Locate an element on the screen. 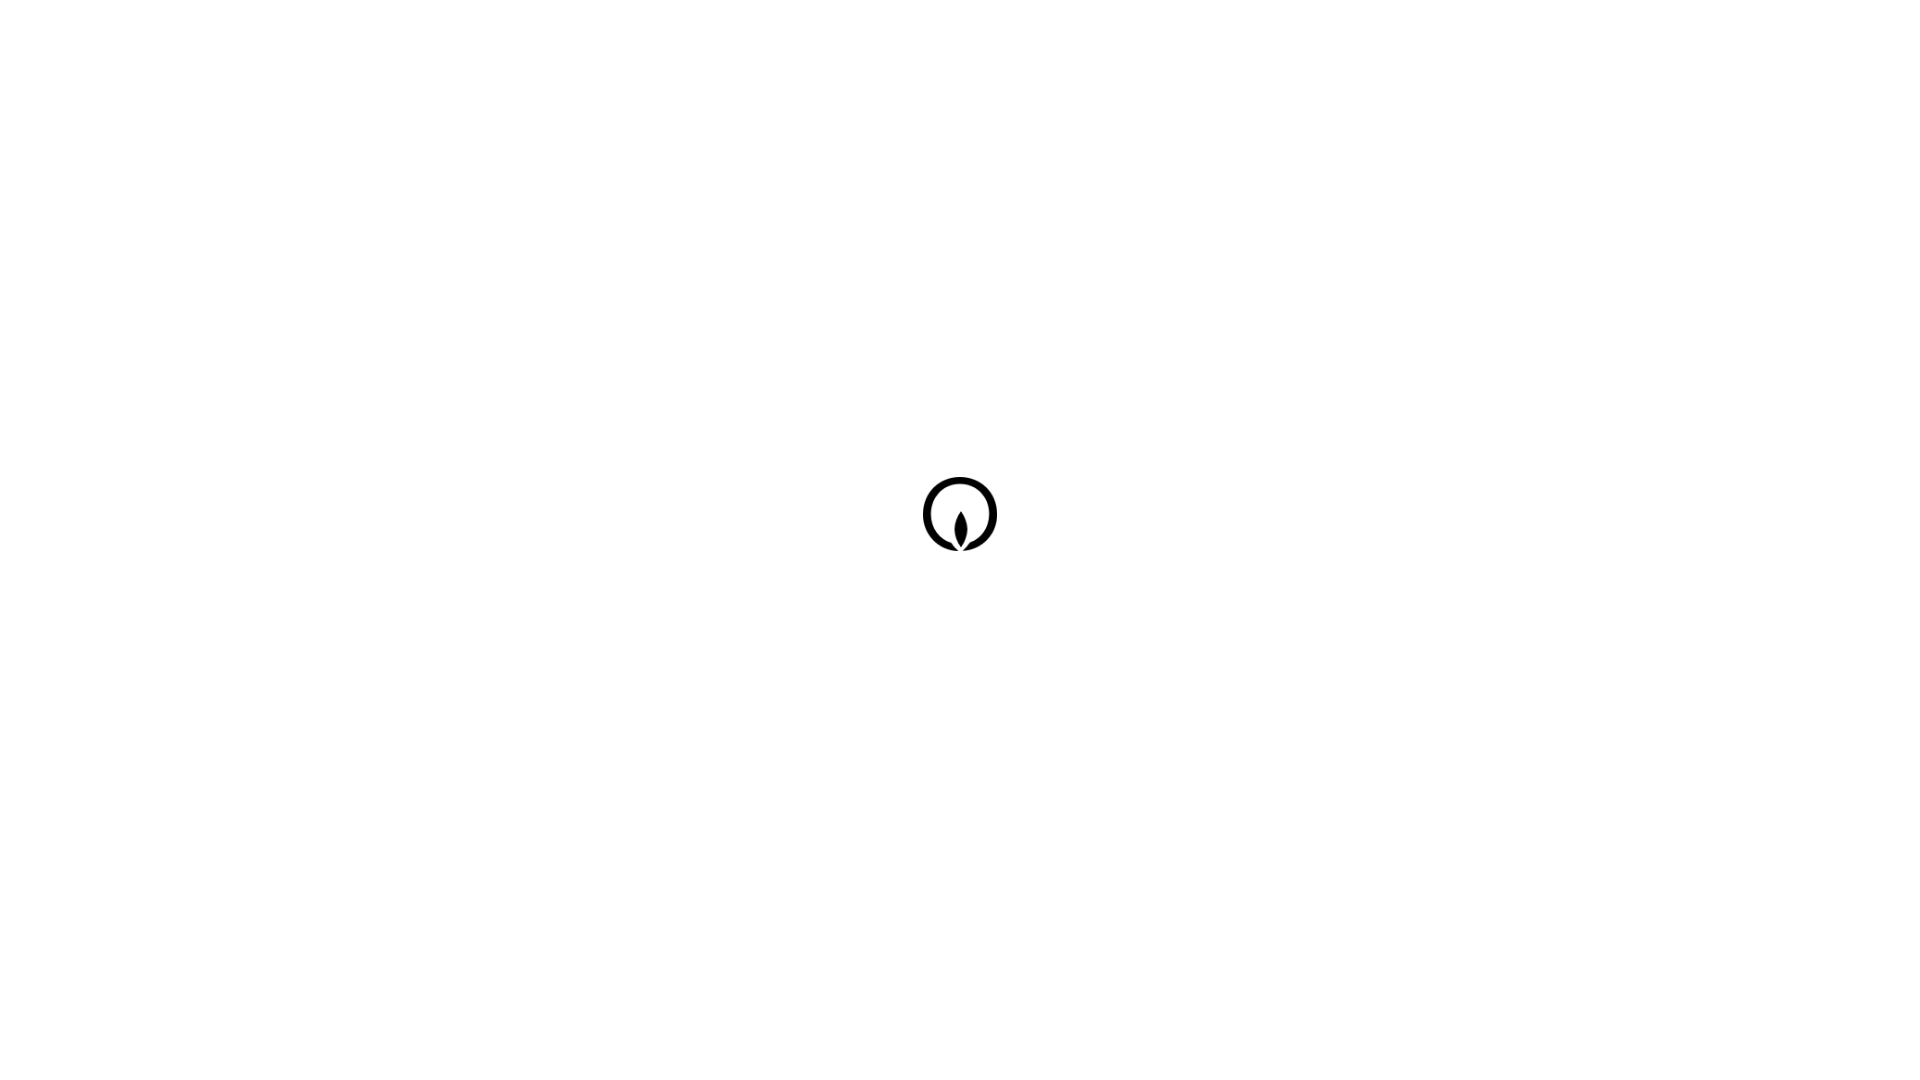 Image resolution: width=1920 pixels, height=1080 pixels. eroma logo is located at coordinates (964, 529).